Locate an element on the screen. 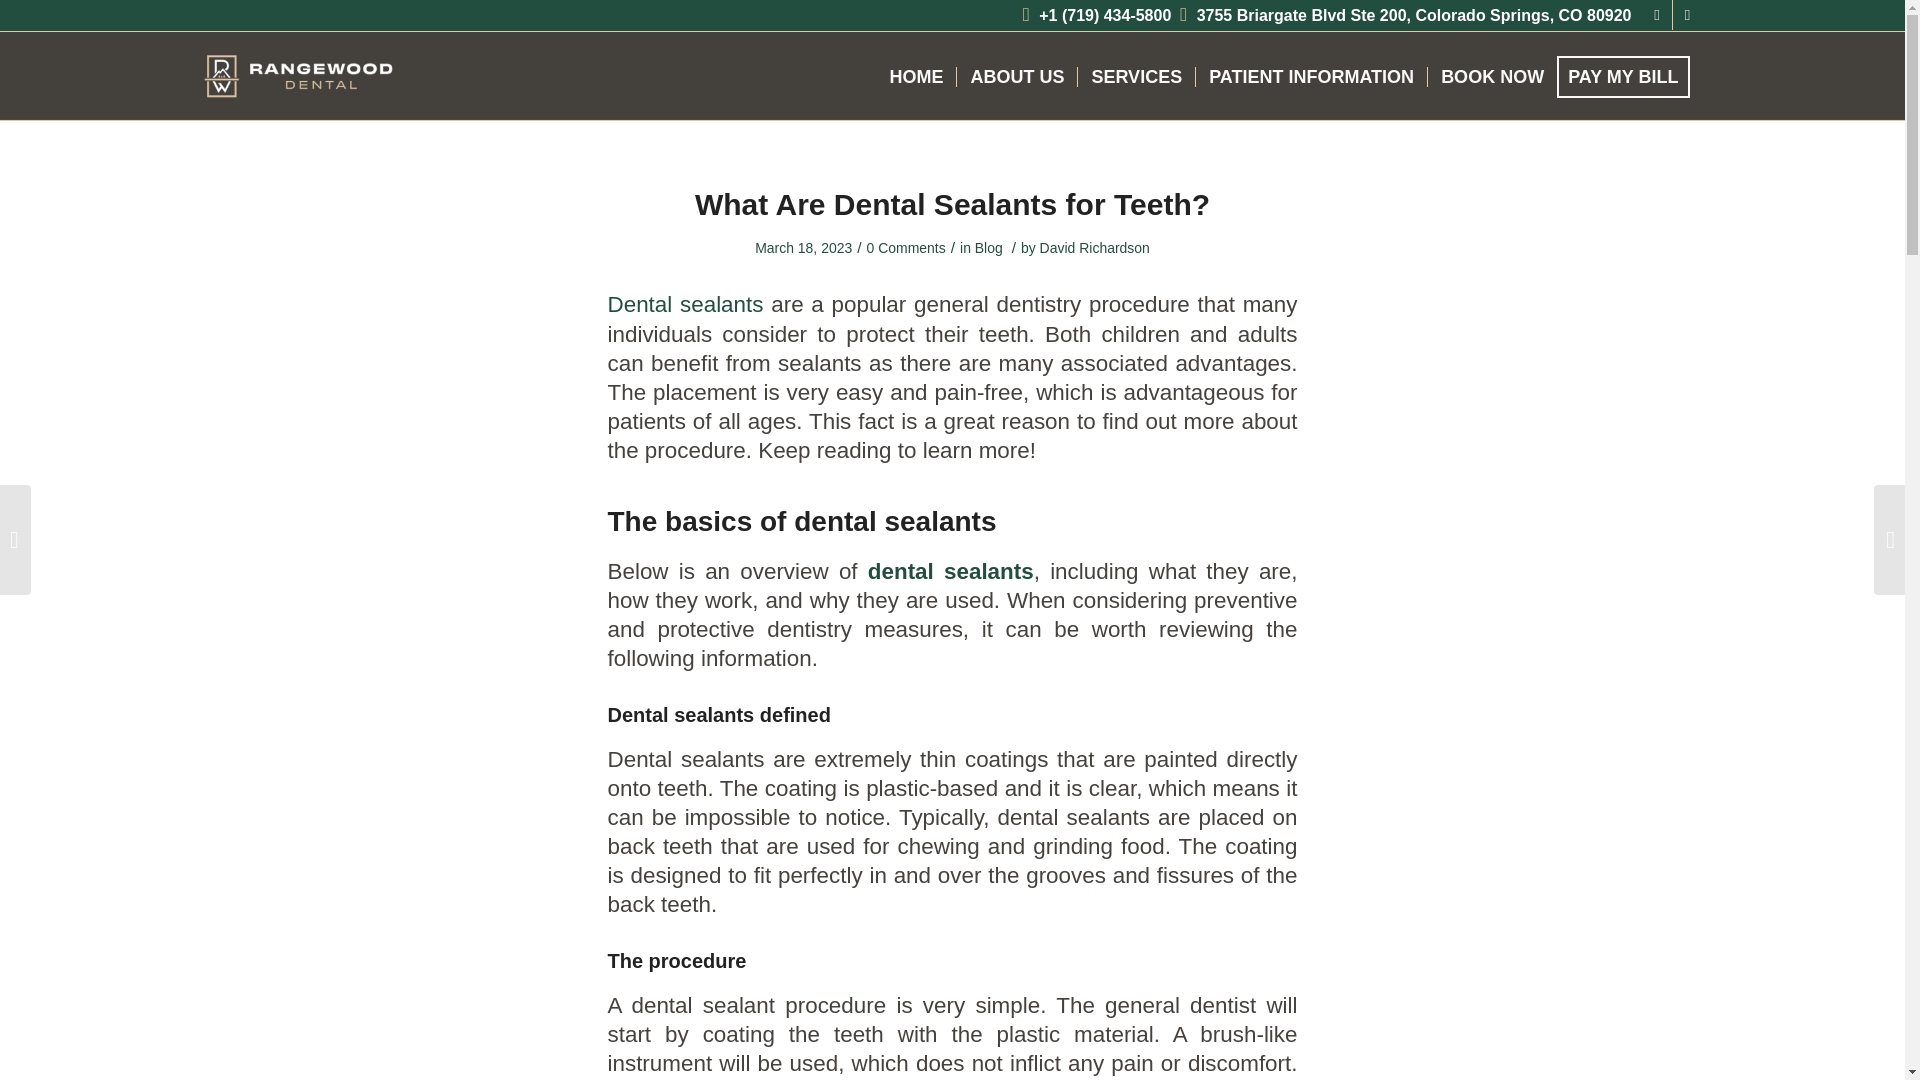 This screenshot has width=1920, height=1080. Visit our Dental Sealants page is located at coordinates (686, 304).